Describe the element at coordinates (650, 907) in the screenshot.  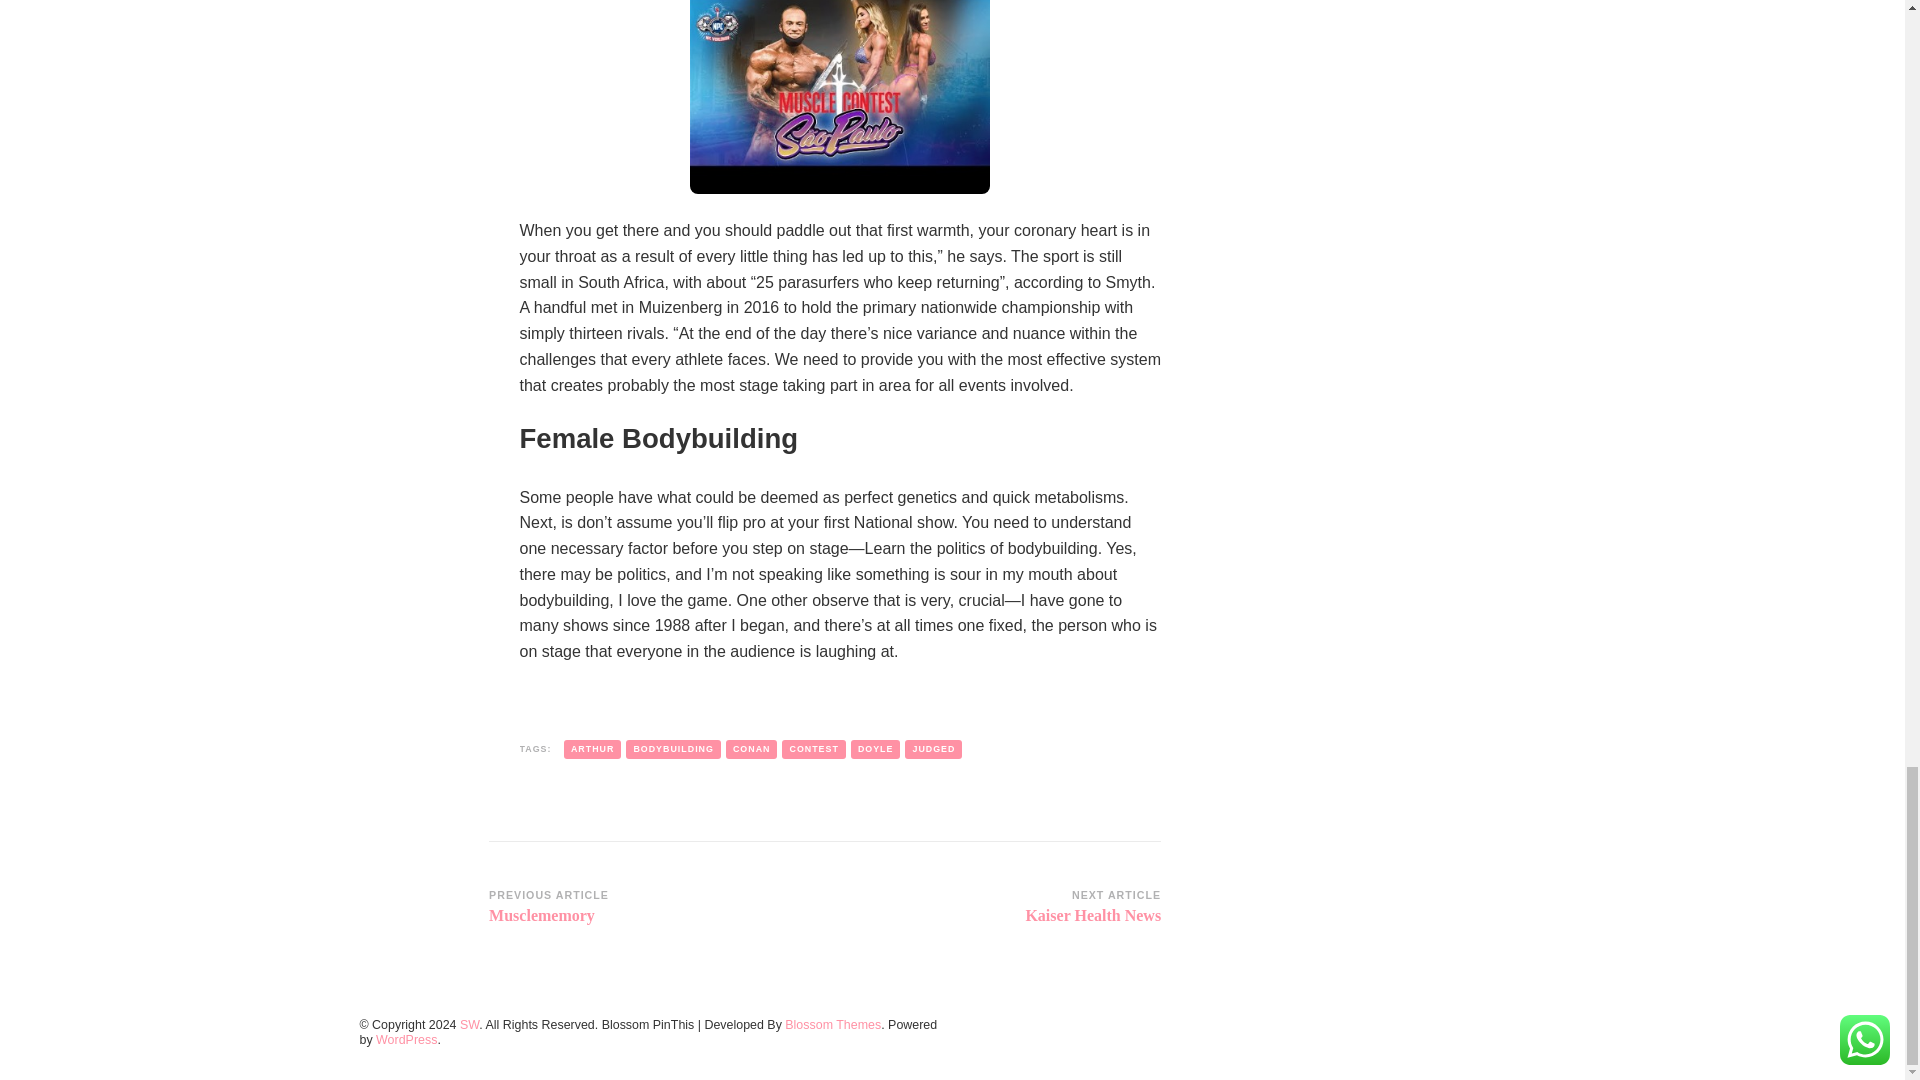
I see `DOYLE` at that location.